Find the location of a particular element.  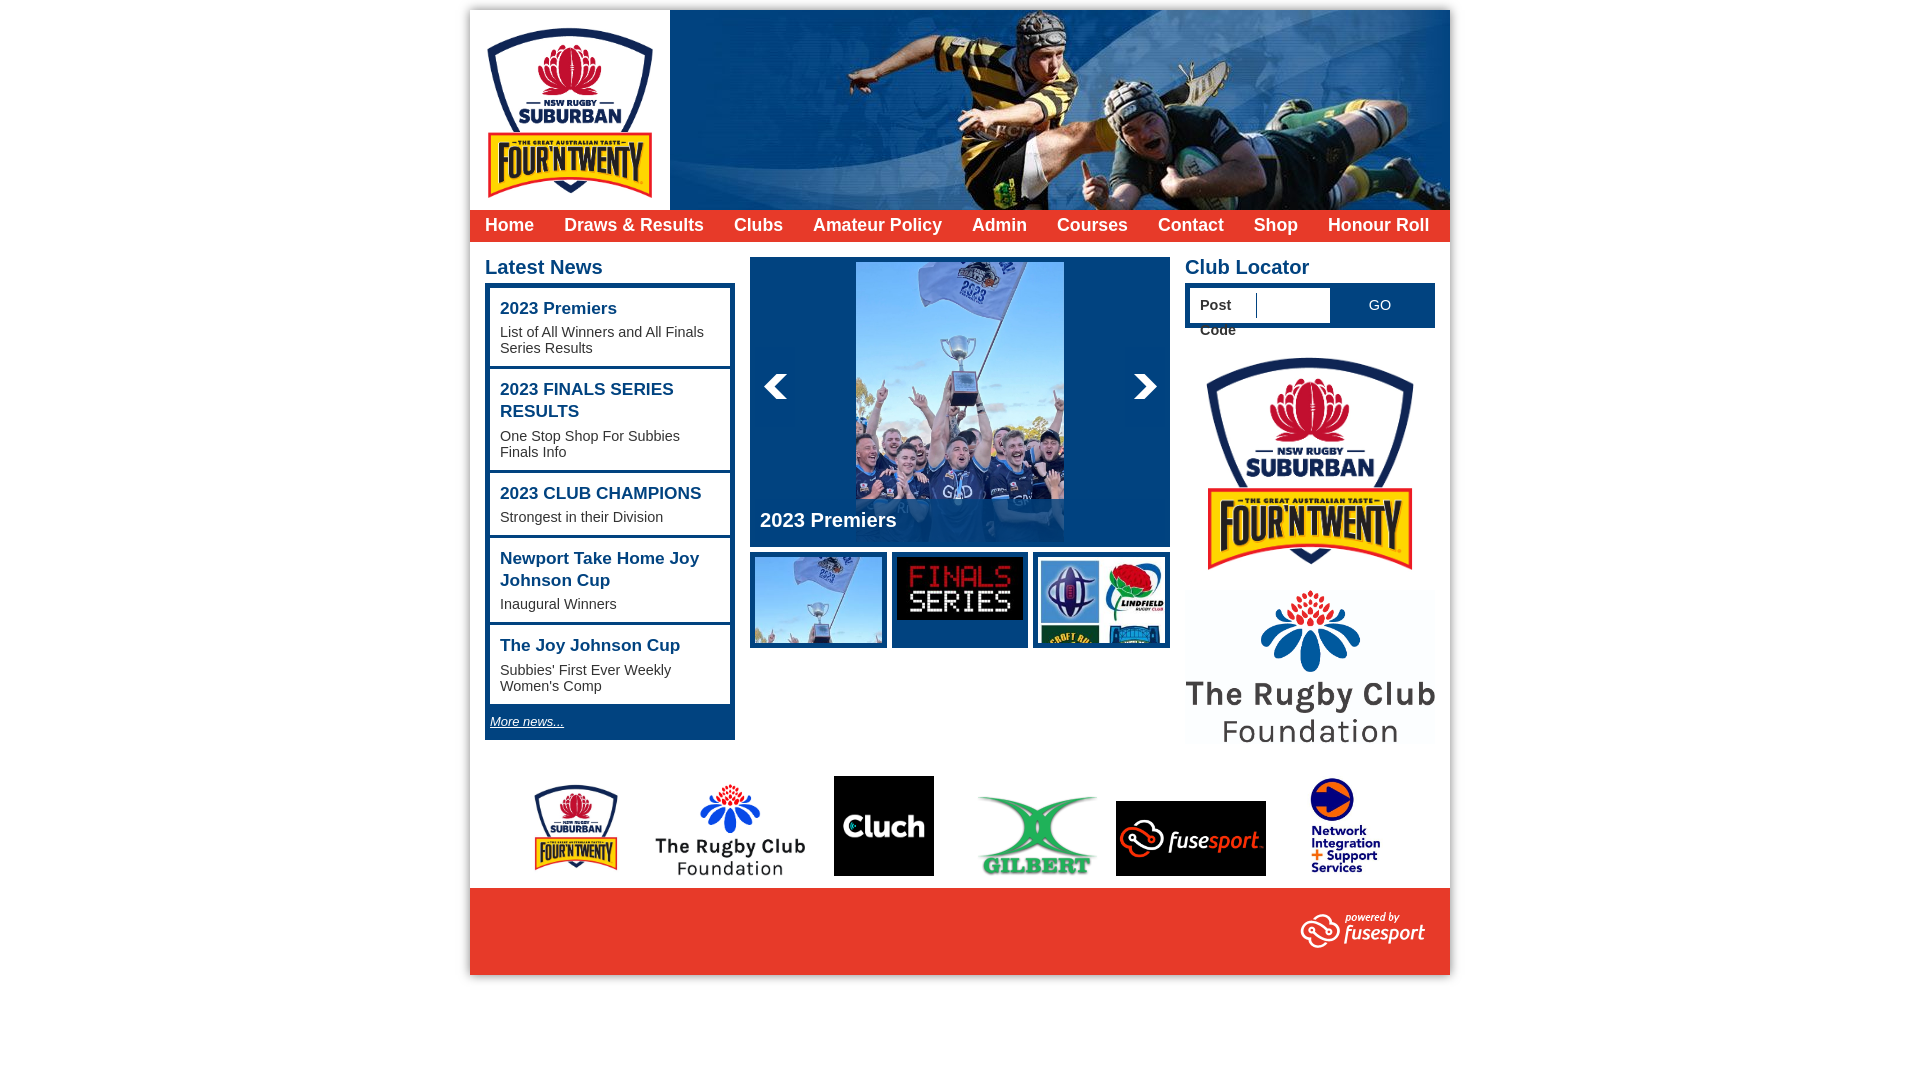

Newport Take Home Joy Johnson Cup
Inaugural Winners is located at coordinates (610, 580).